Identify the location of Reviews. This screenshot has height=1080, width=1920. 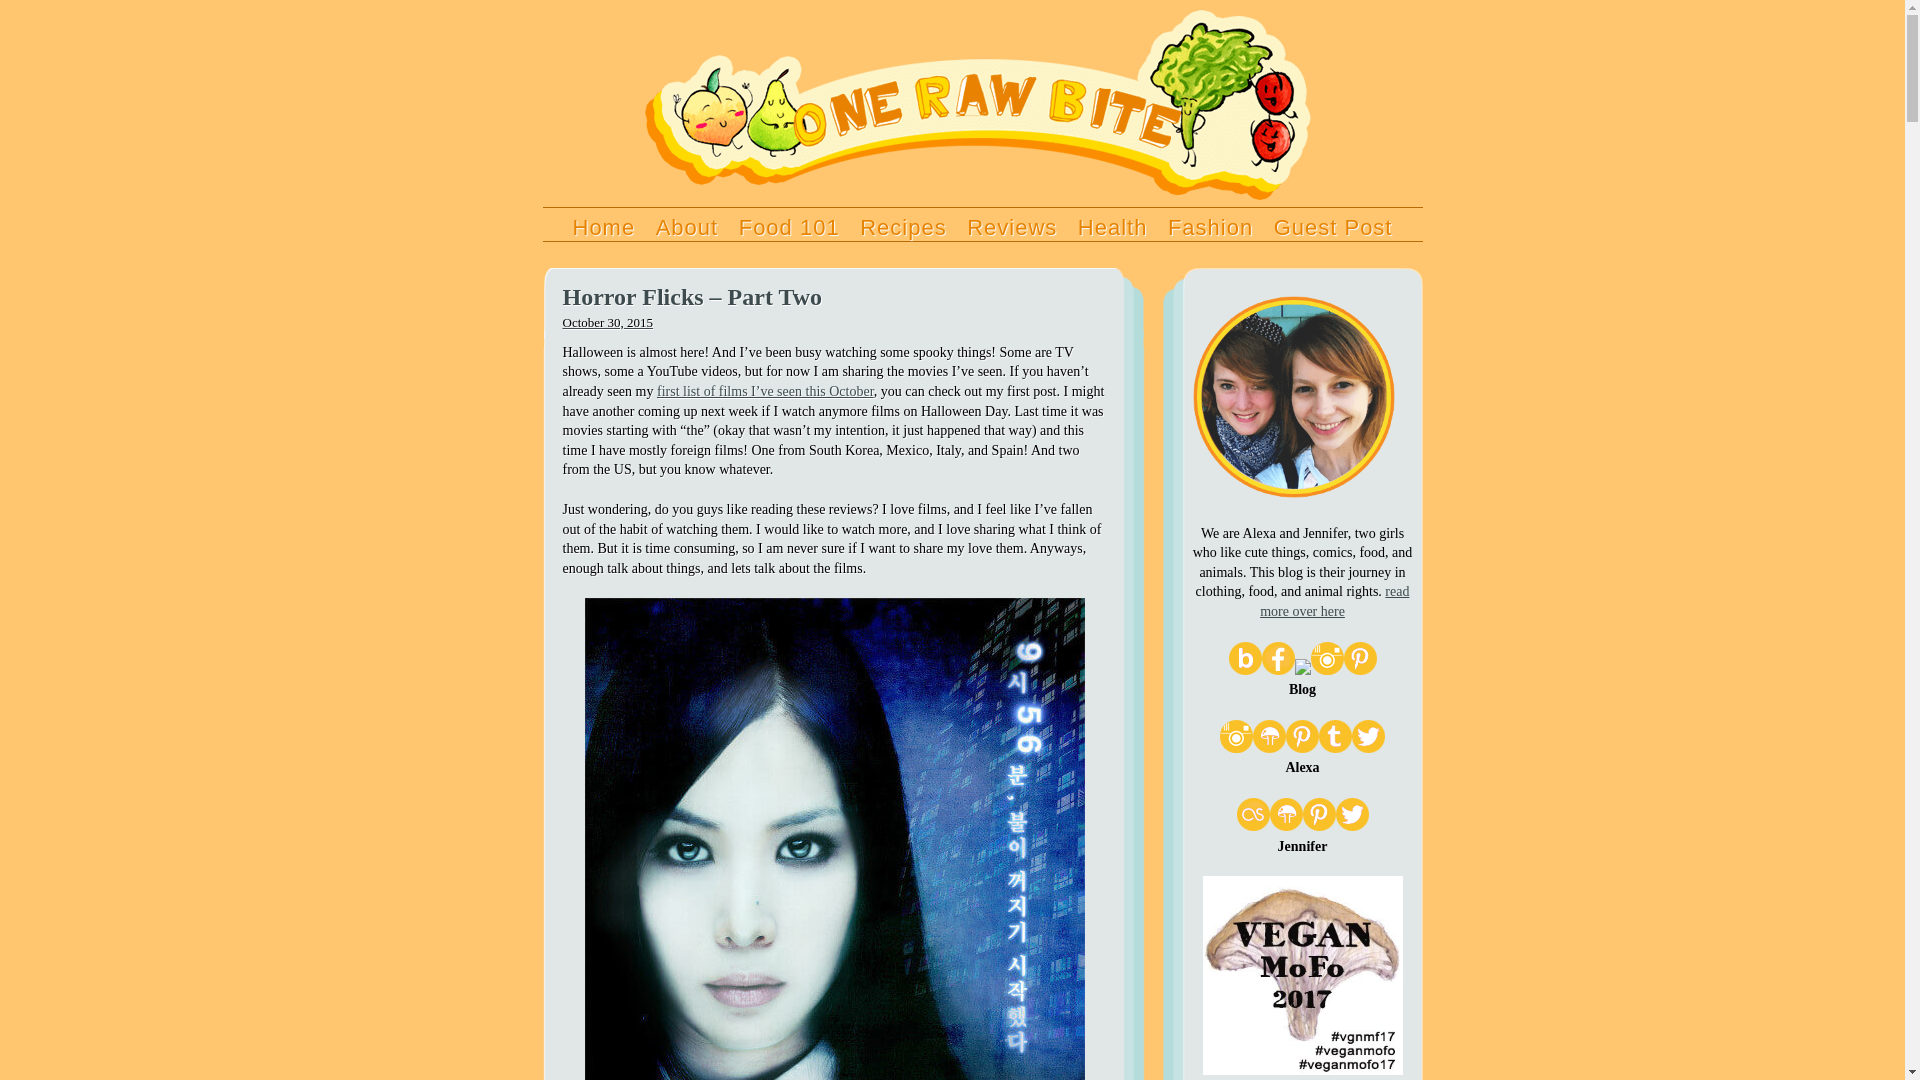
(1011, 227).